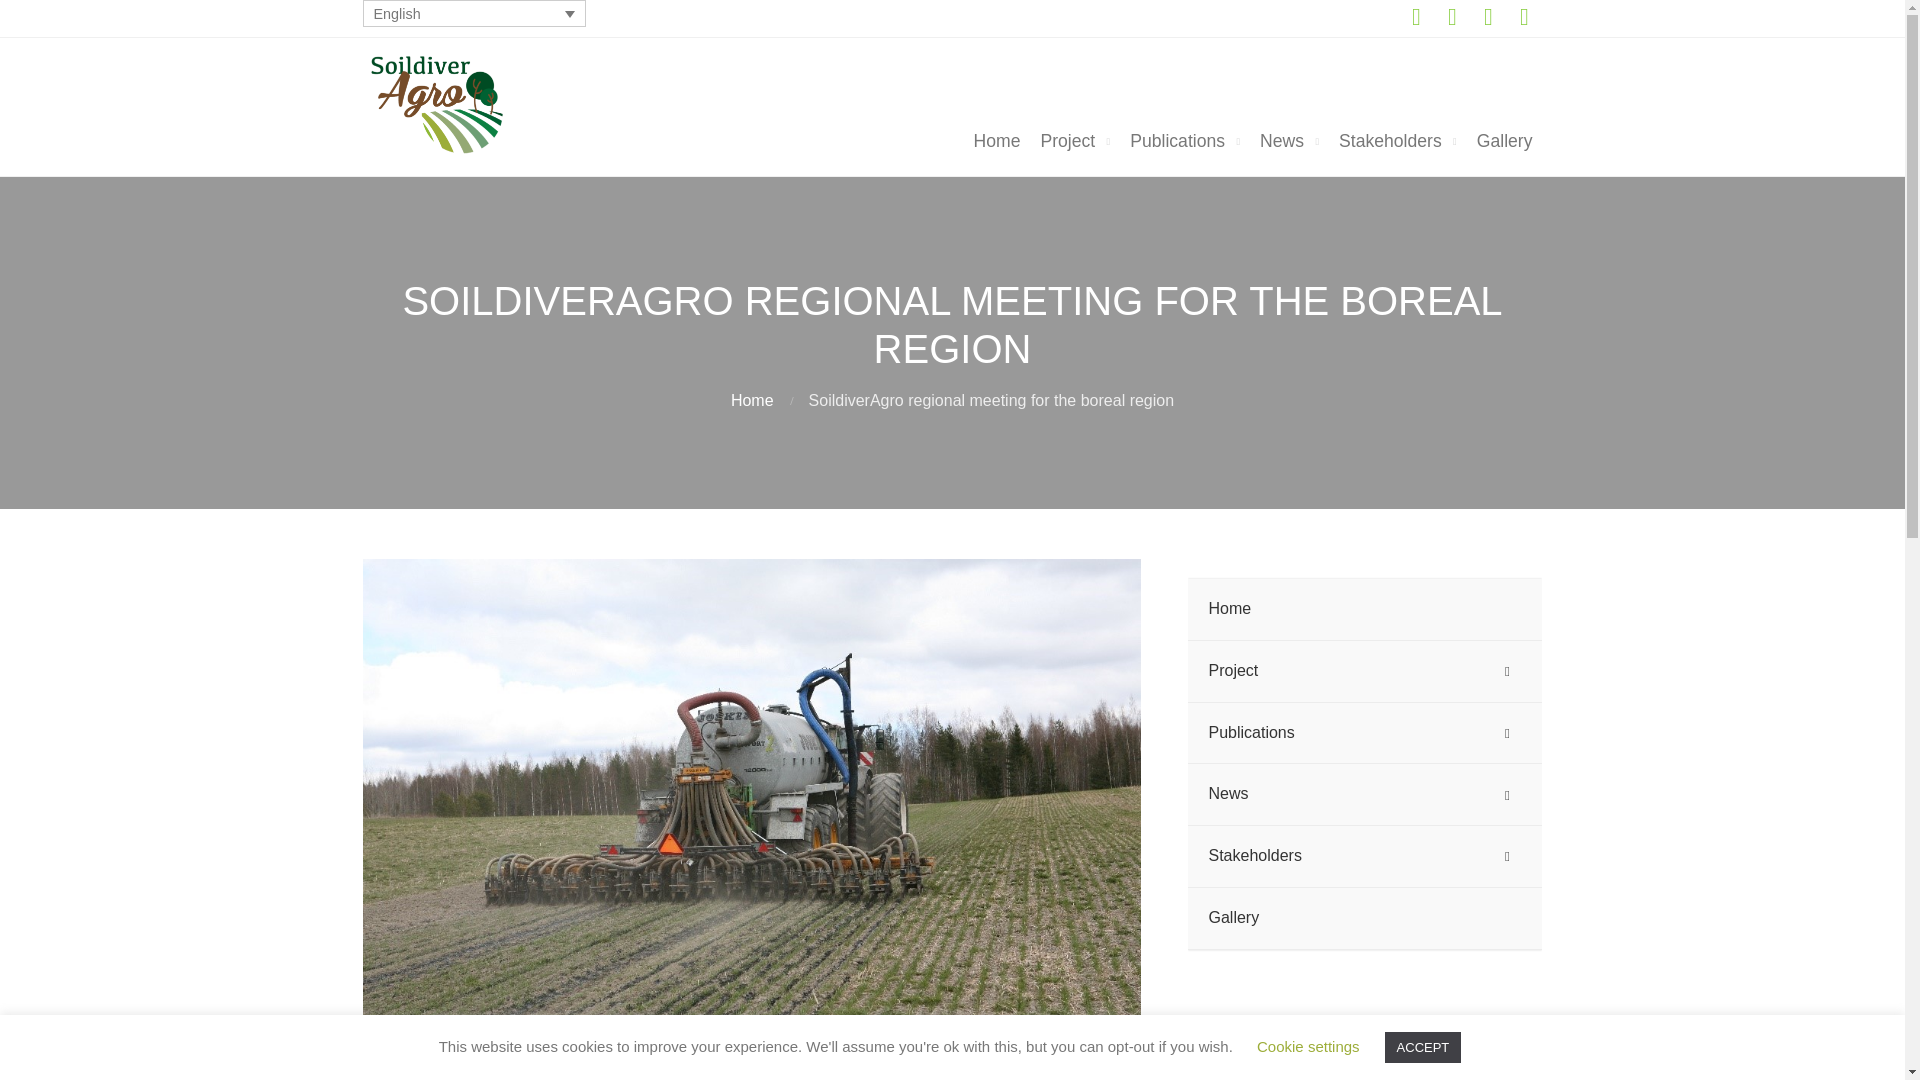 The height and width of the screenshot is (1080, 1920). What do you see at coordinates (1288, 142) in the screenshot?
I see `News` at bounding box center [1288, 142].